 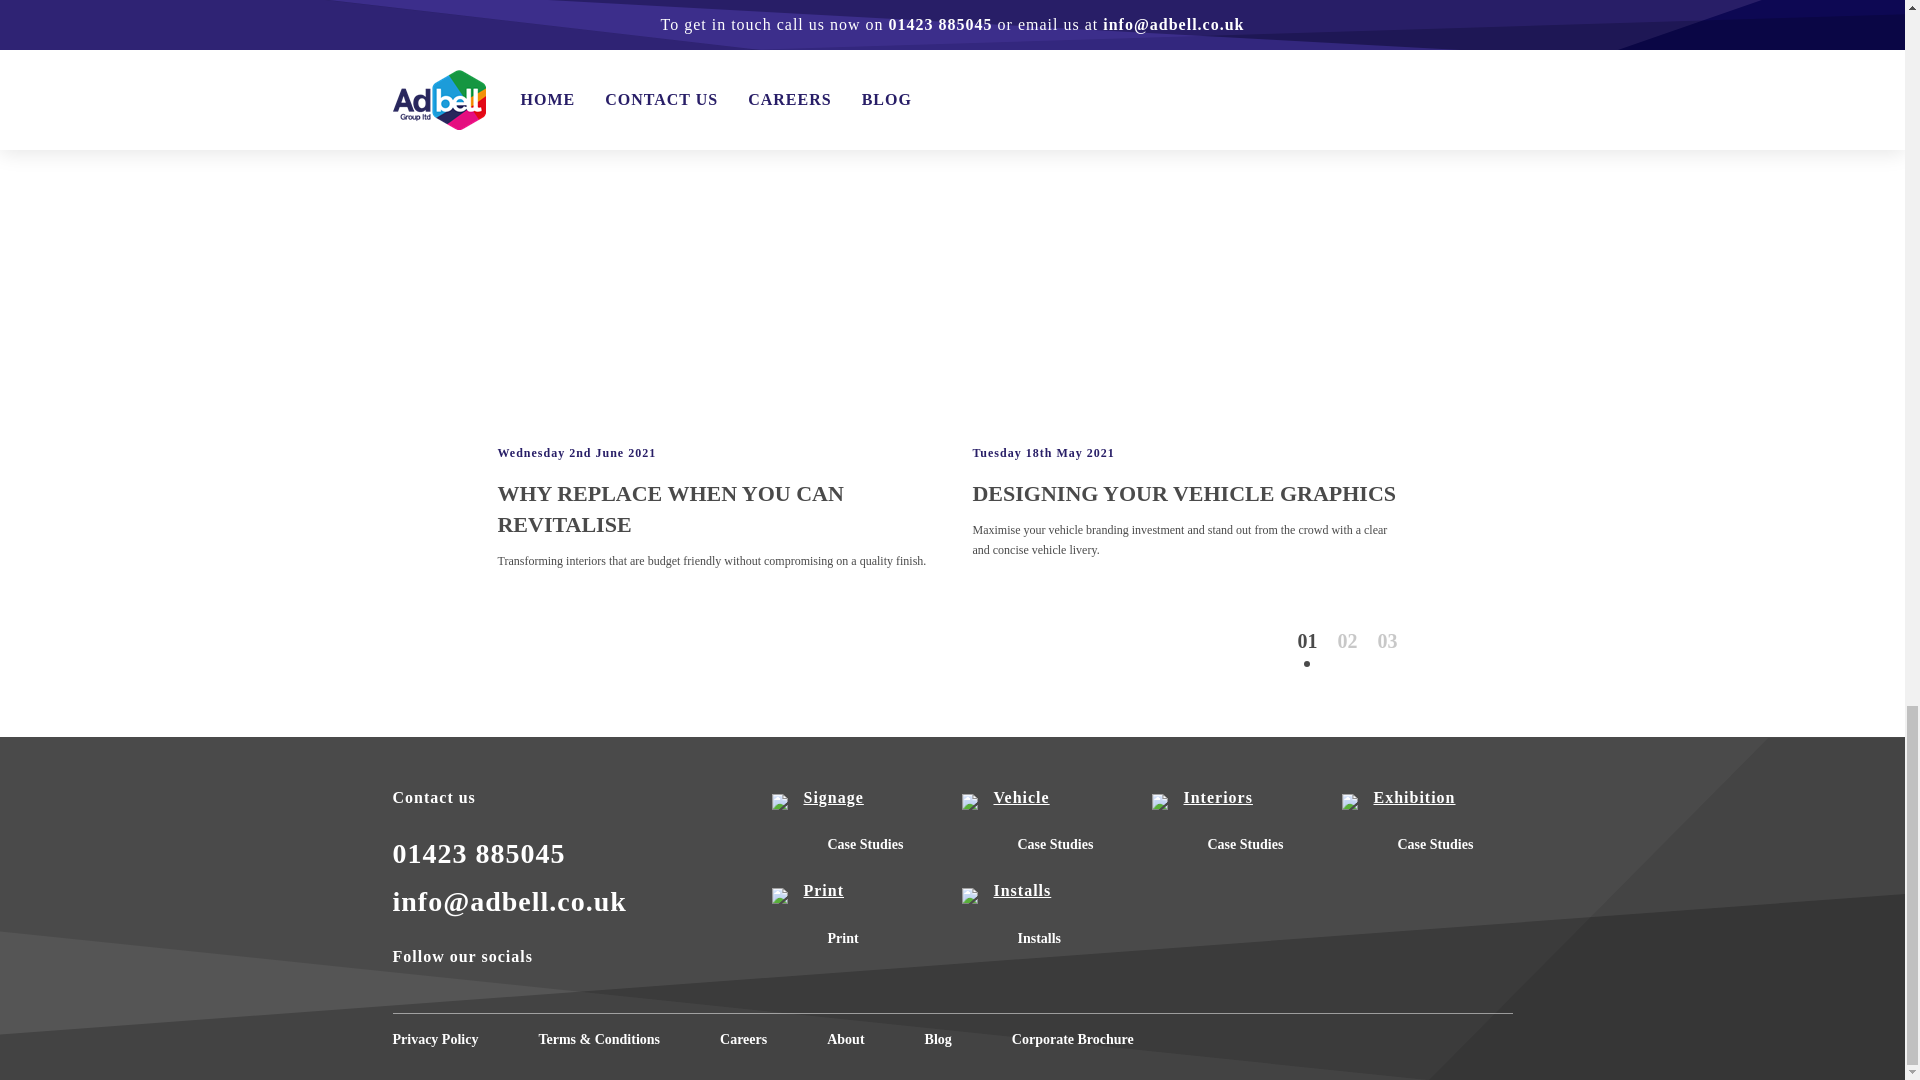 What do you see at coordinates (1427, 802) in the screenshot?
I see `Exhibition` at bounding box center [1427, 802].